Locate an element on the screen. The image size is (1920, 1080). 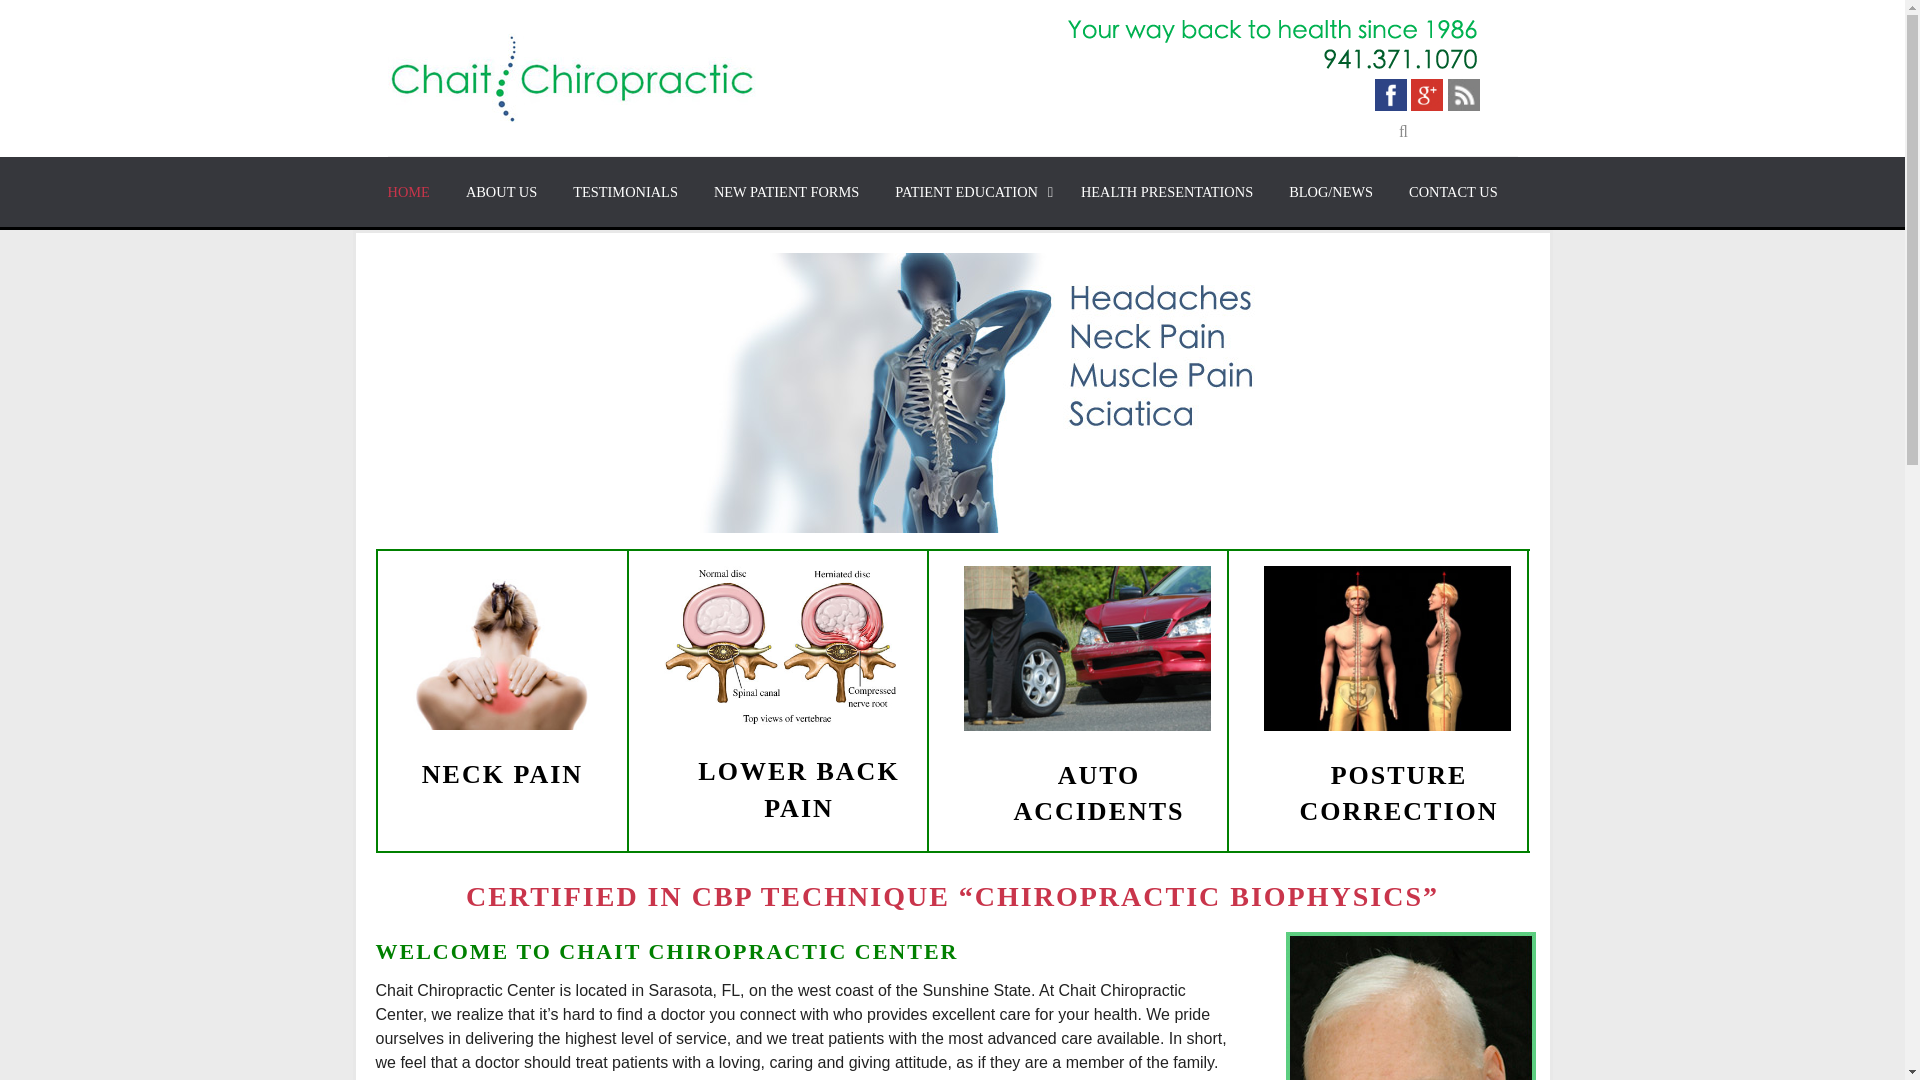
TESTIMONIALS is located at coordinates (624, 192).